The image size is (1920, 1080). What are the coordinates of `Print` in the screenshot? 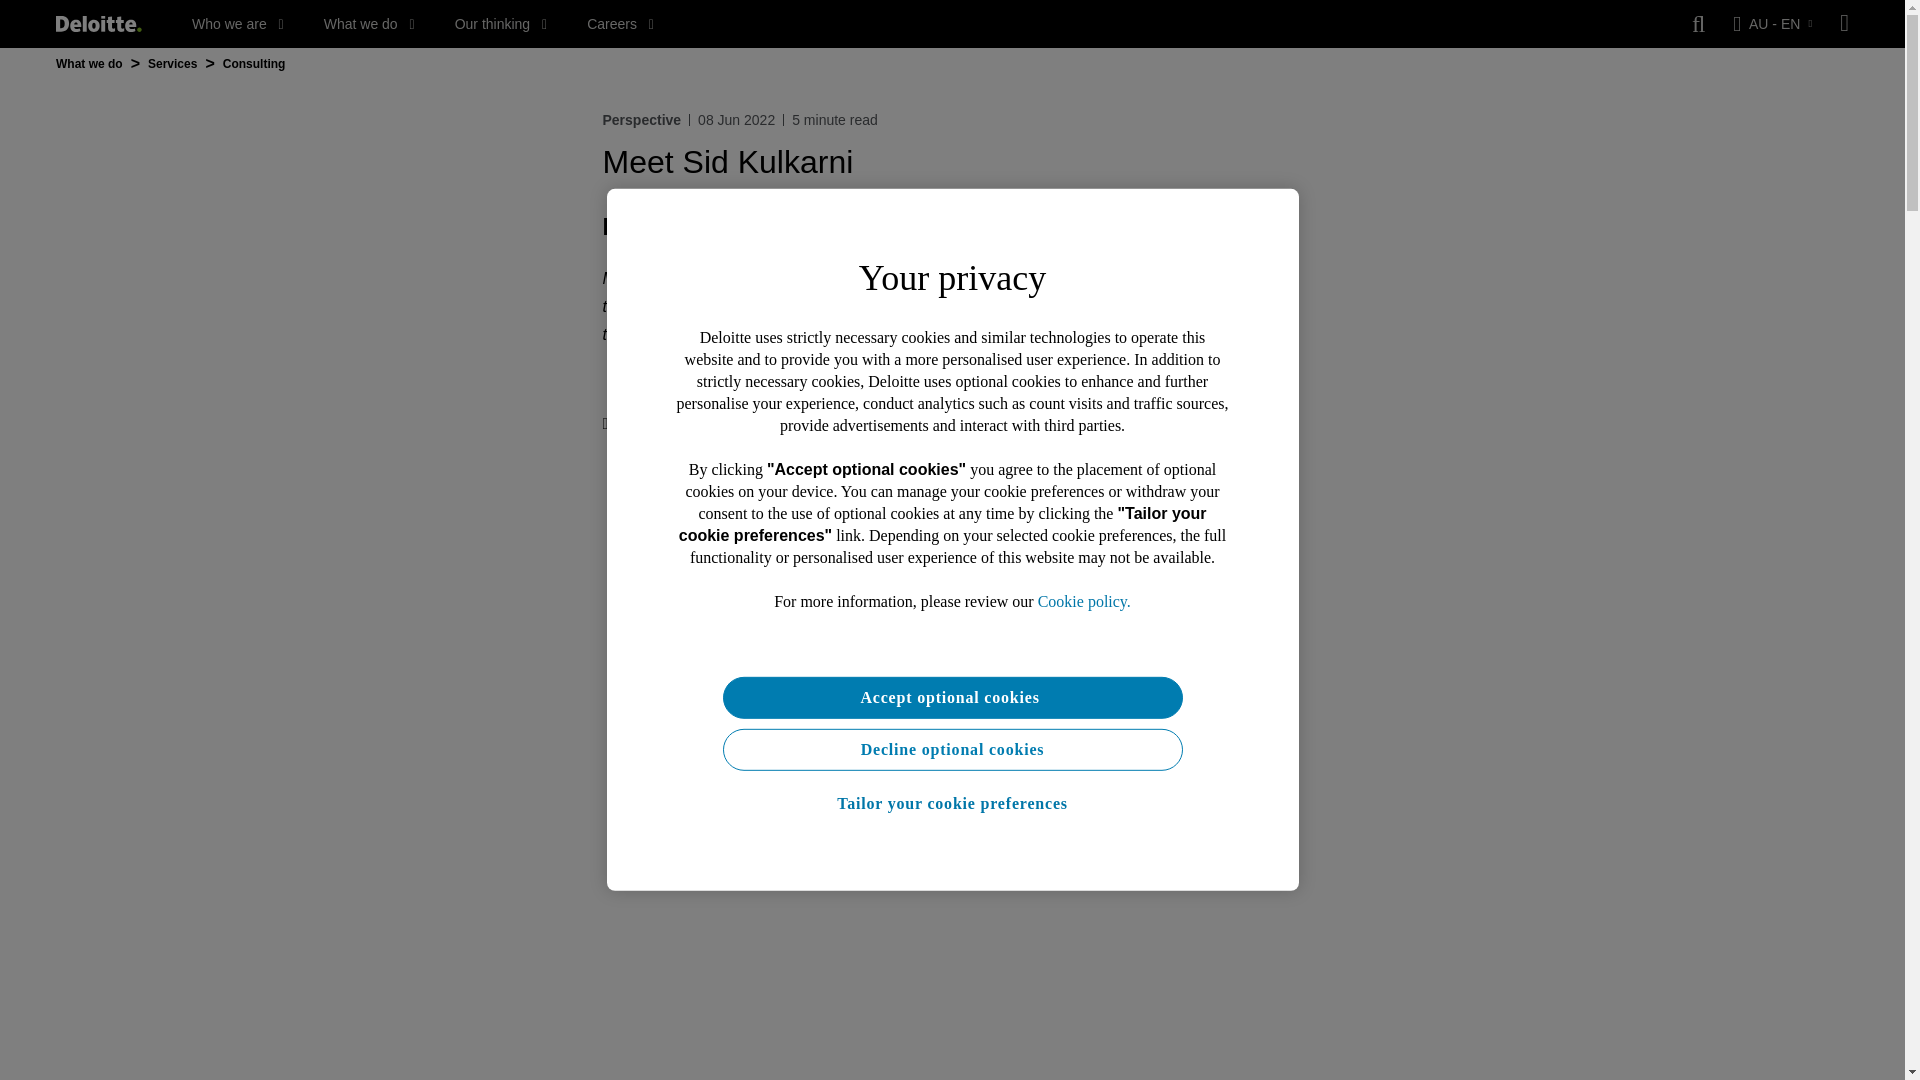 It's located at (625, 424).